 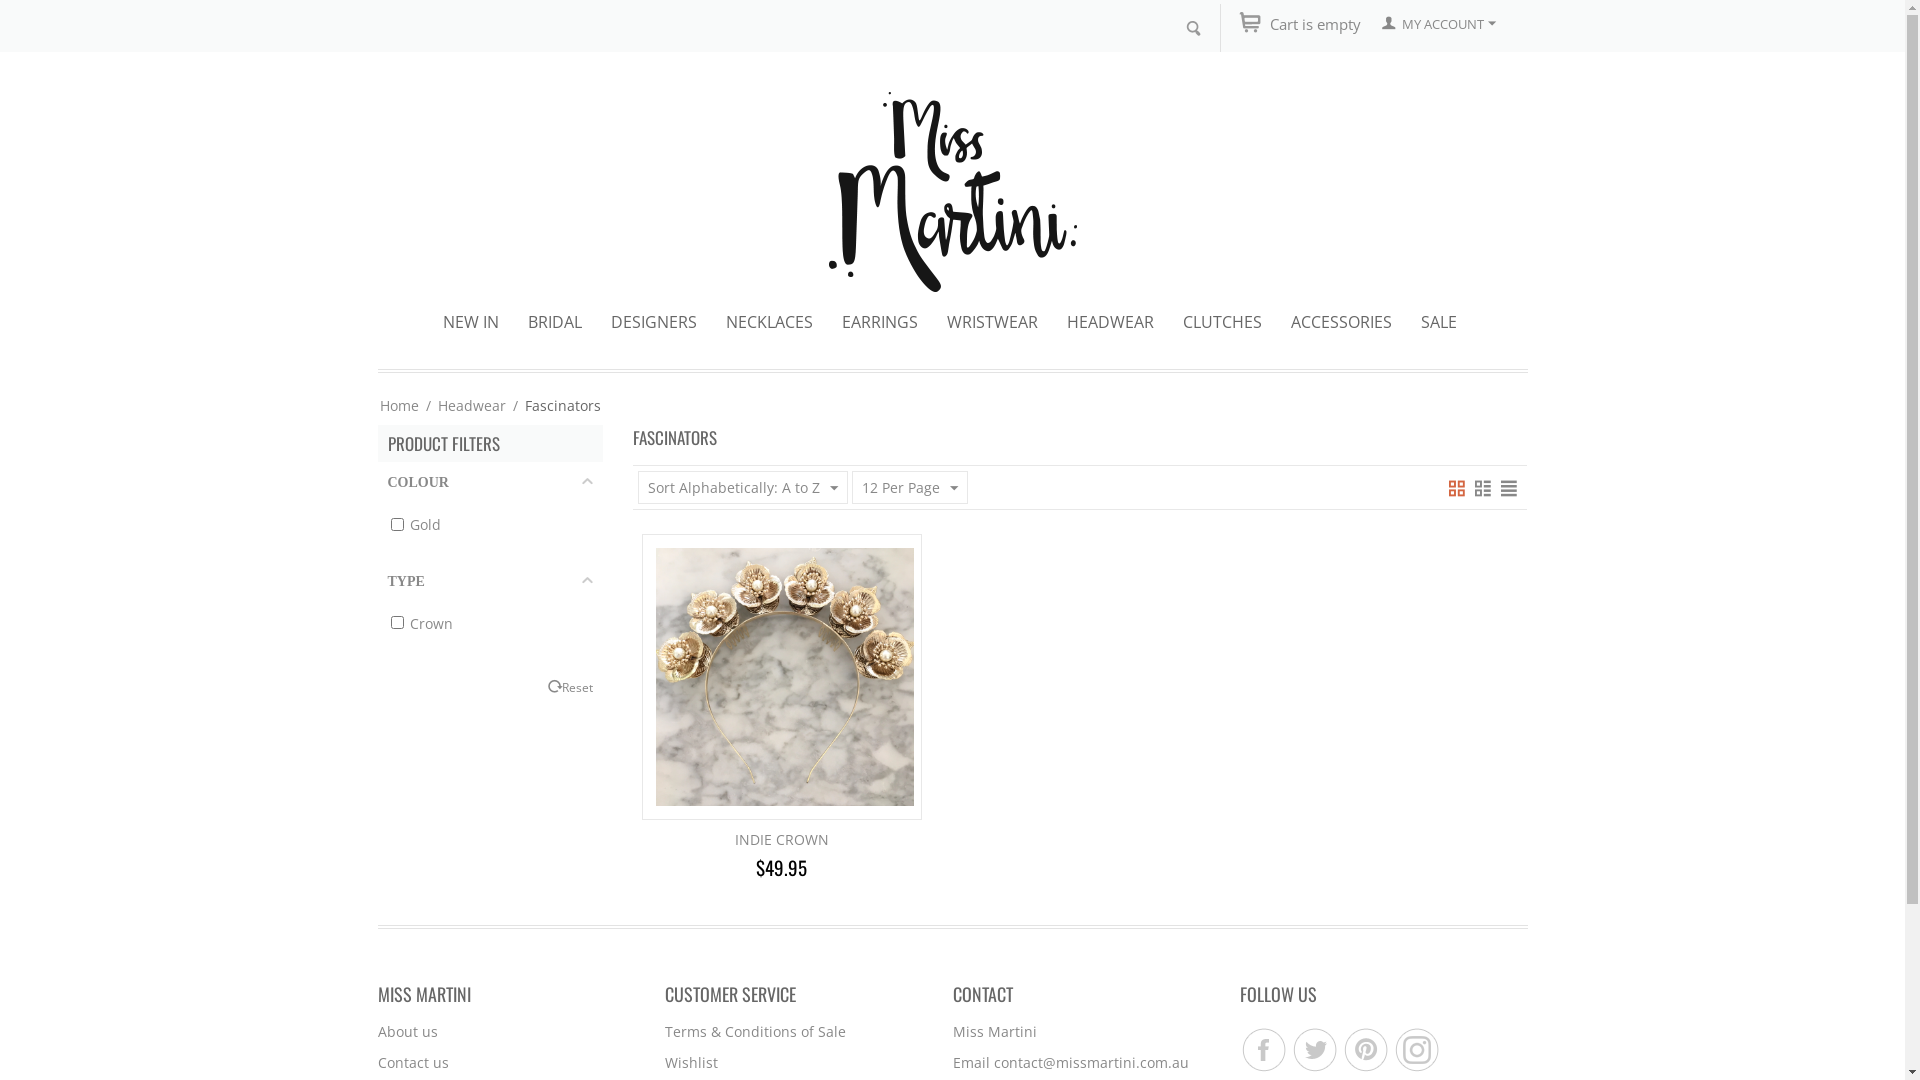 What do you see at coordinates (770, 322) in the screenshot?
I see `NECKLACES` at bounding box center [770, 322].